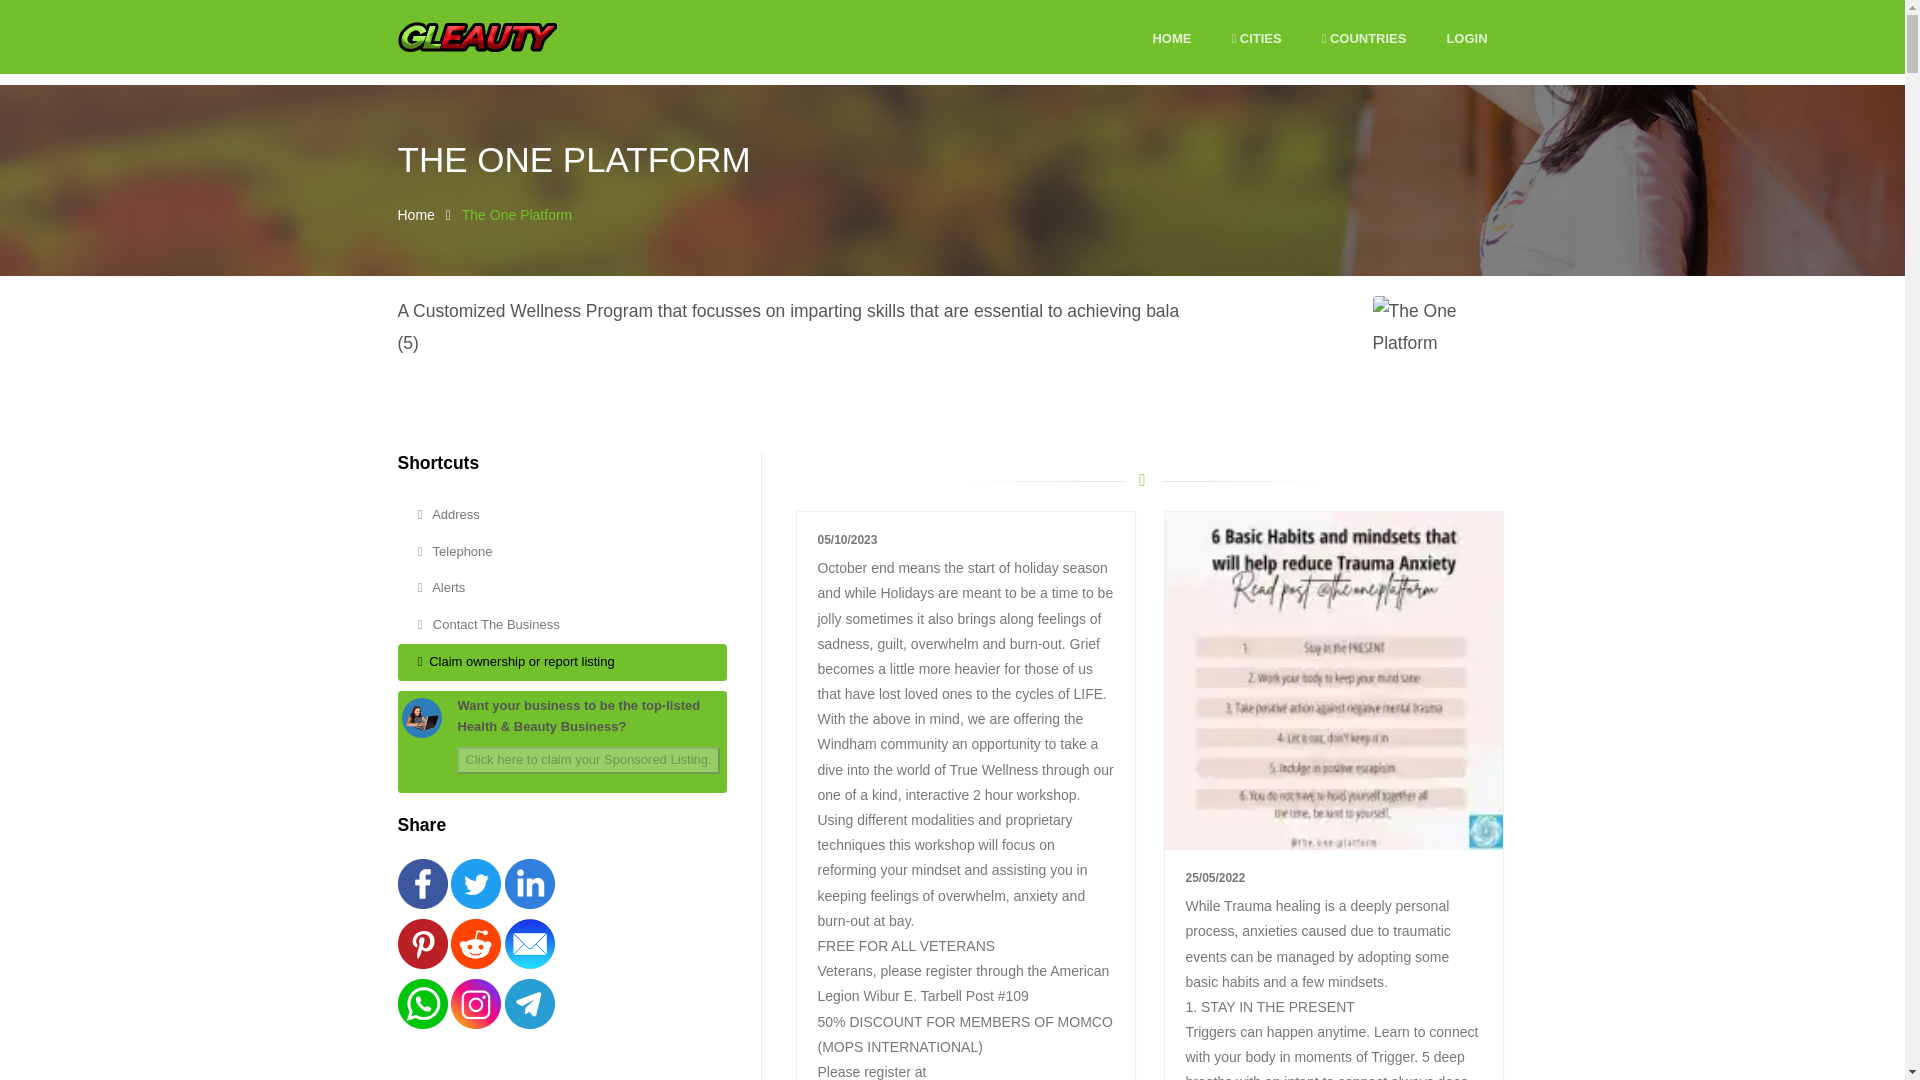 Image resolution: width=1920 pixels, height=1080 pixels. Describe the element at coordinates (562, 624) in the screenshot. I see `Contact The Business` at that location.